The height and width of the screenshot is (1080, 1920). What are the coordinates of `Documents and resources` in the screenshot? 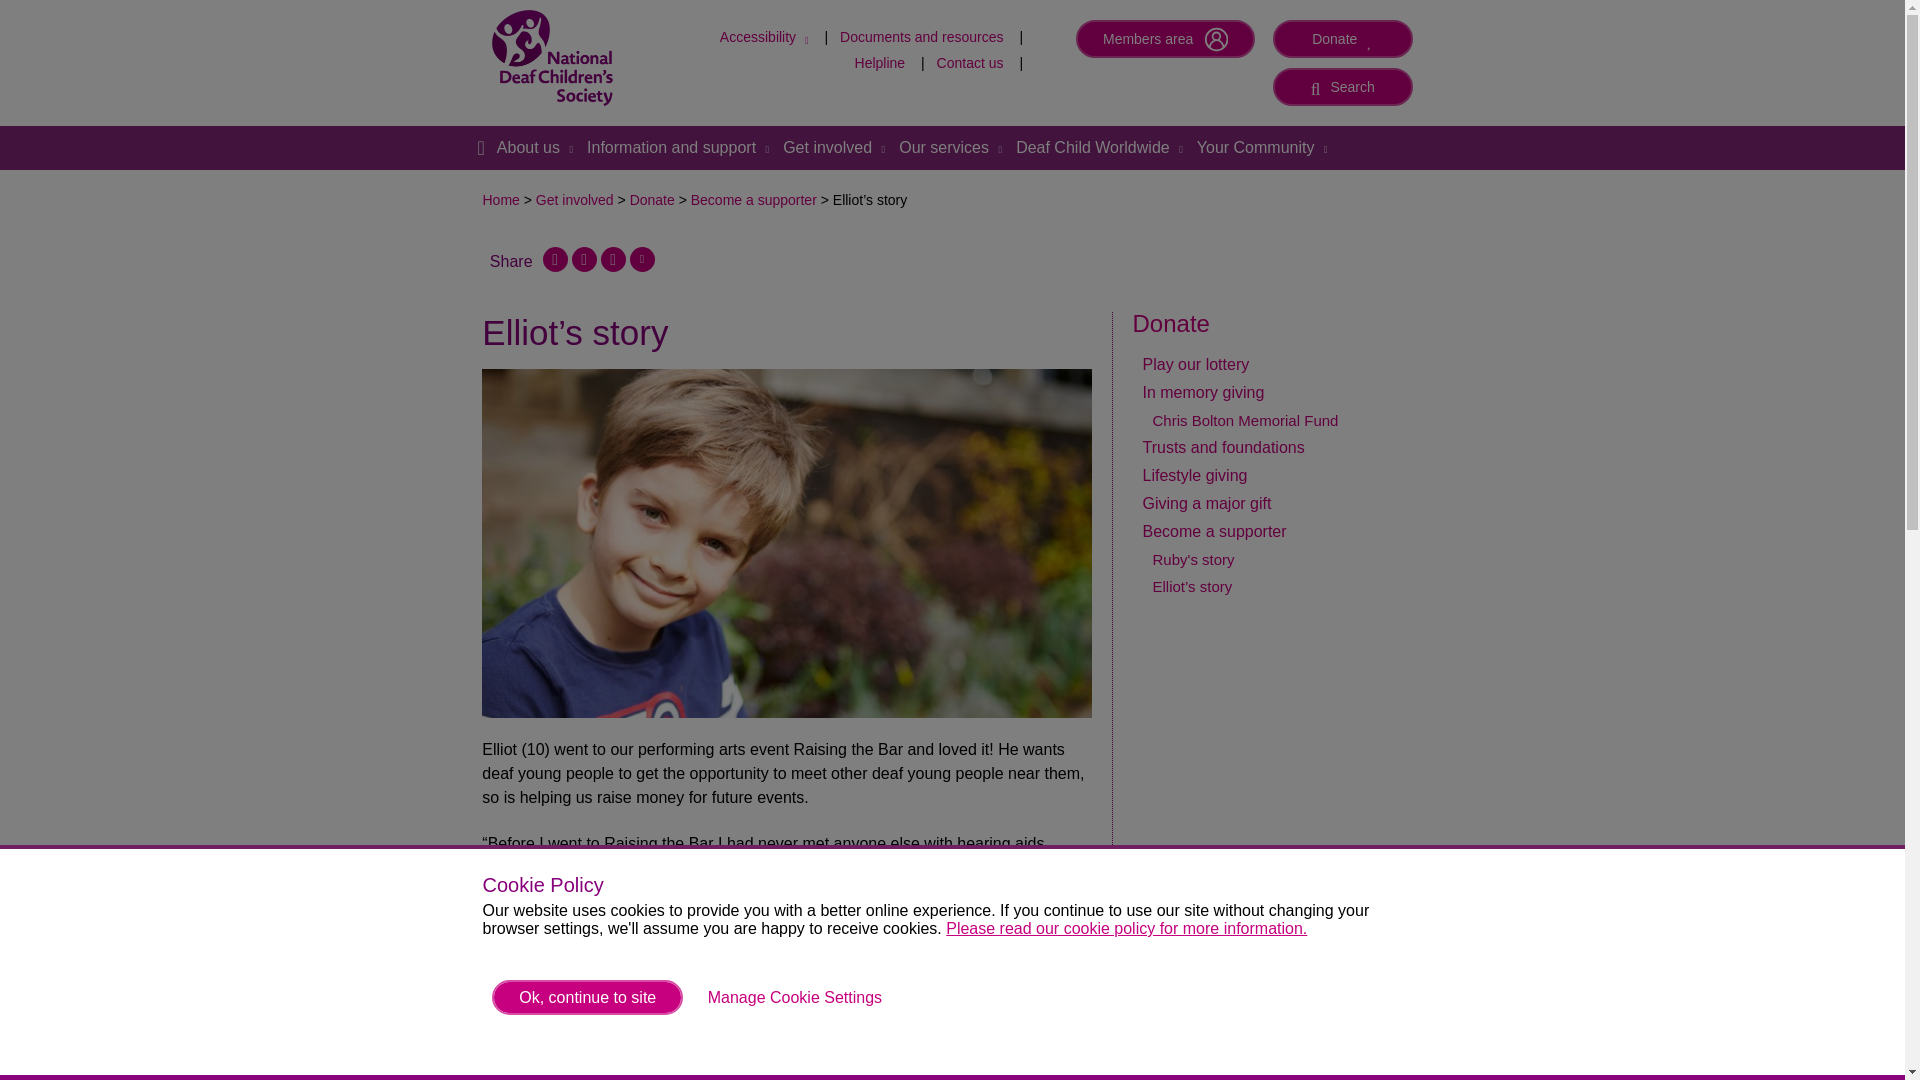 It's located at (1342, 86).